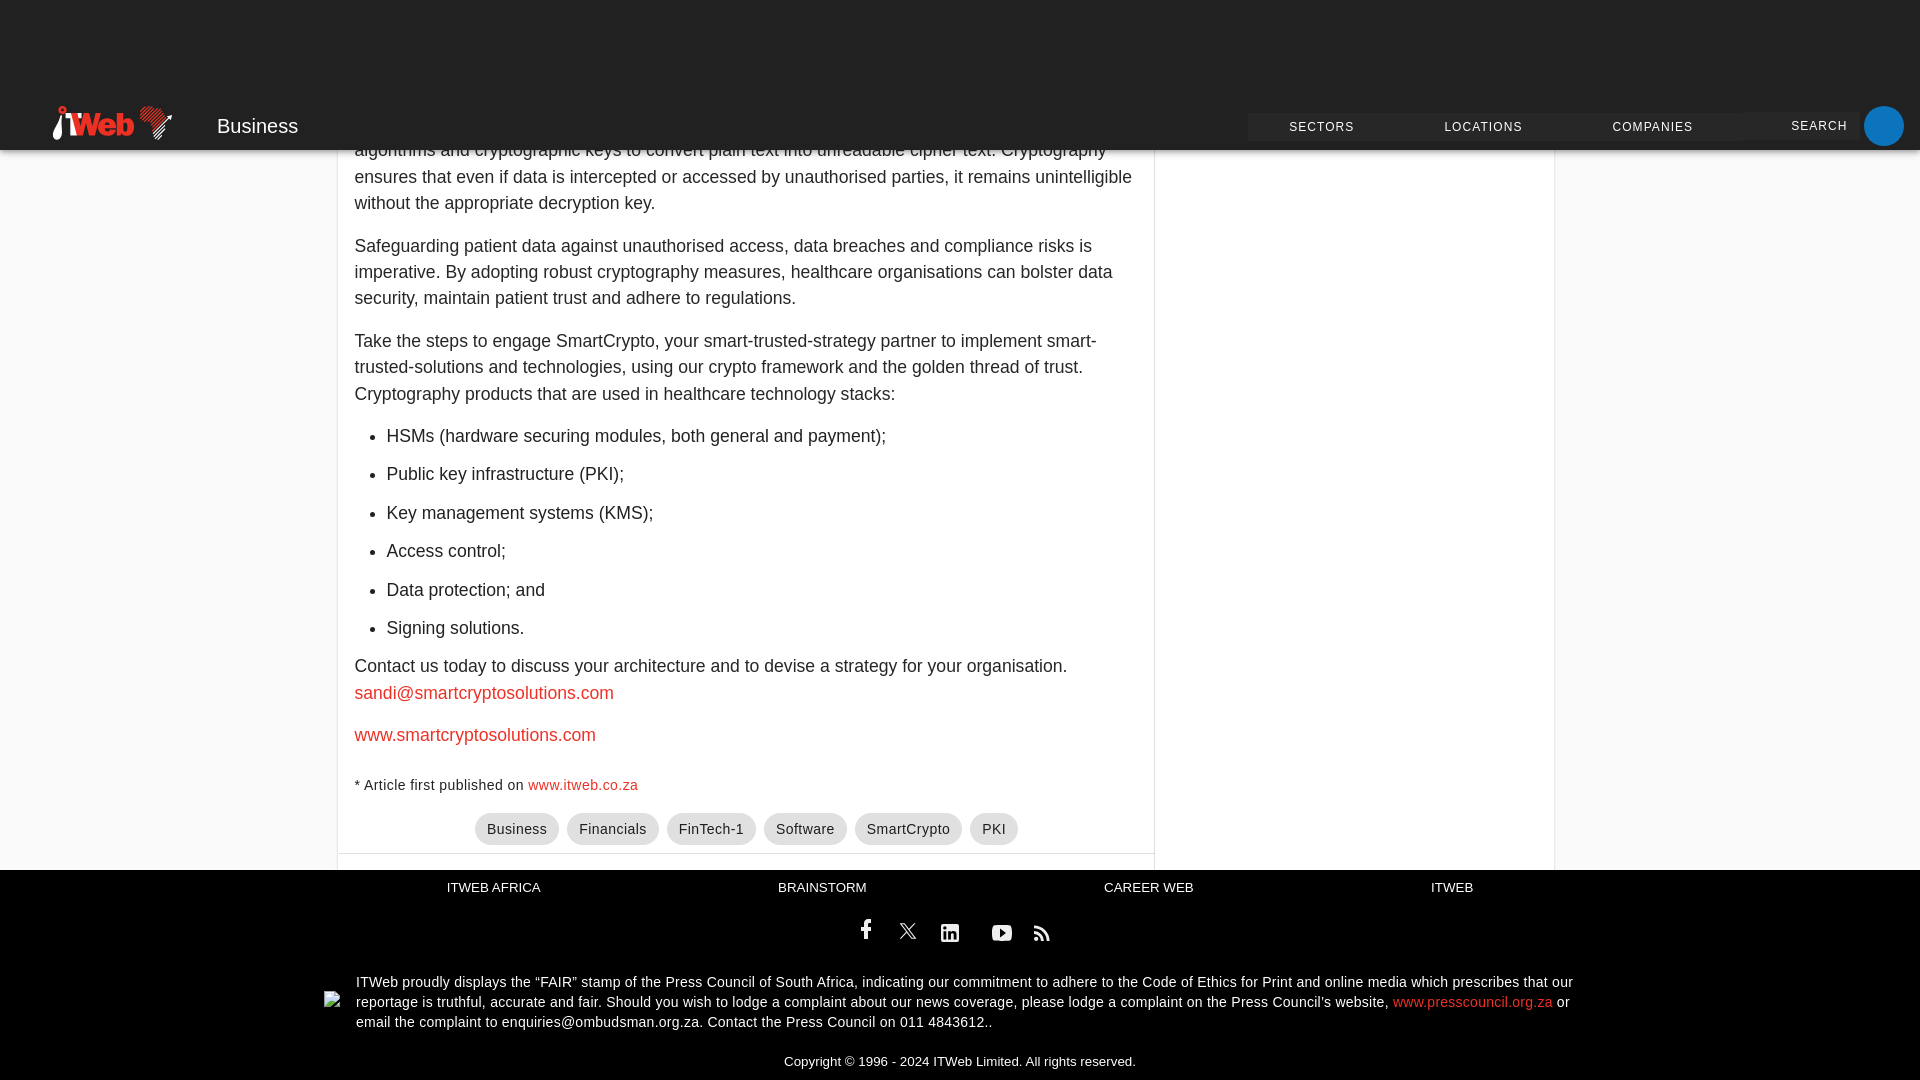 The width and height of the screenshot is (1920, 1080). What do you see at coordinates (494, 886) in the screenshot?
I see `ITWEB AFRICA` at bounding box center [494, 886].